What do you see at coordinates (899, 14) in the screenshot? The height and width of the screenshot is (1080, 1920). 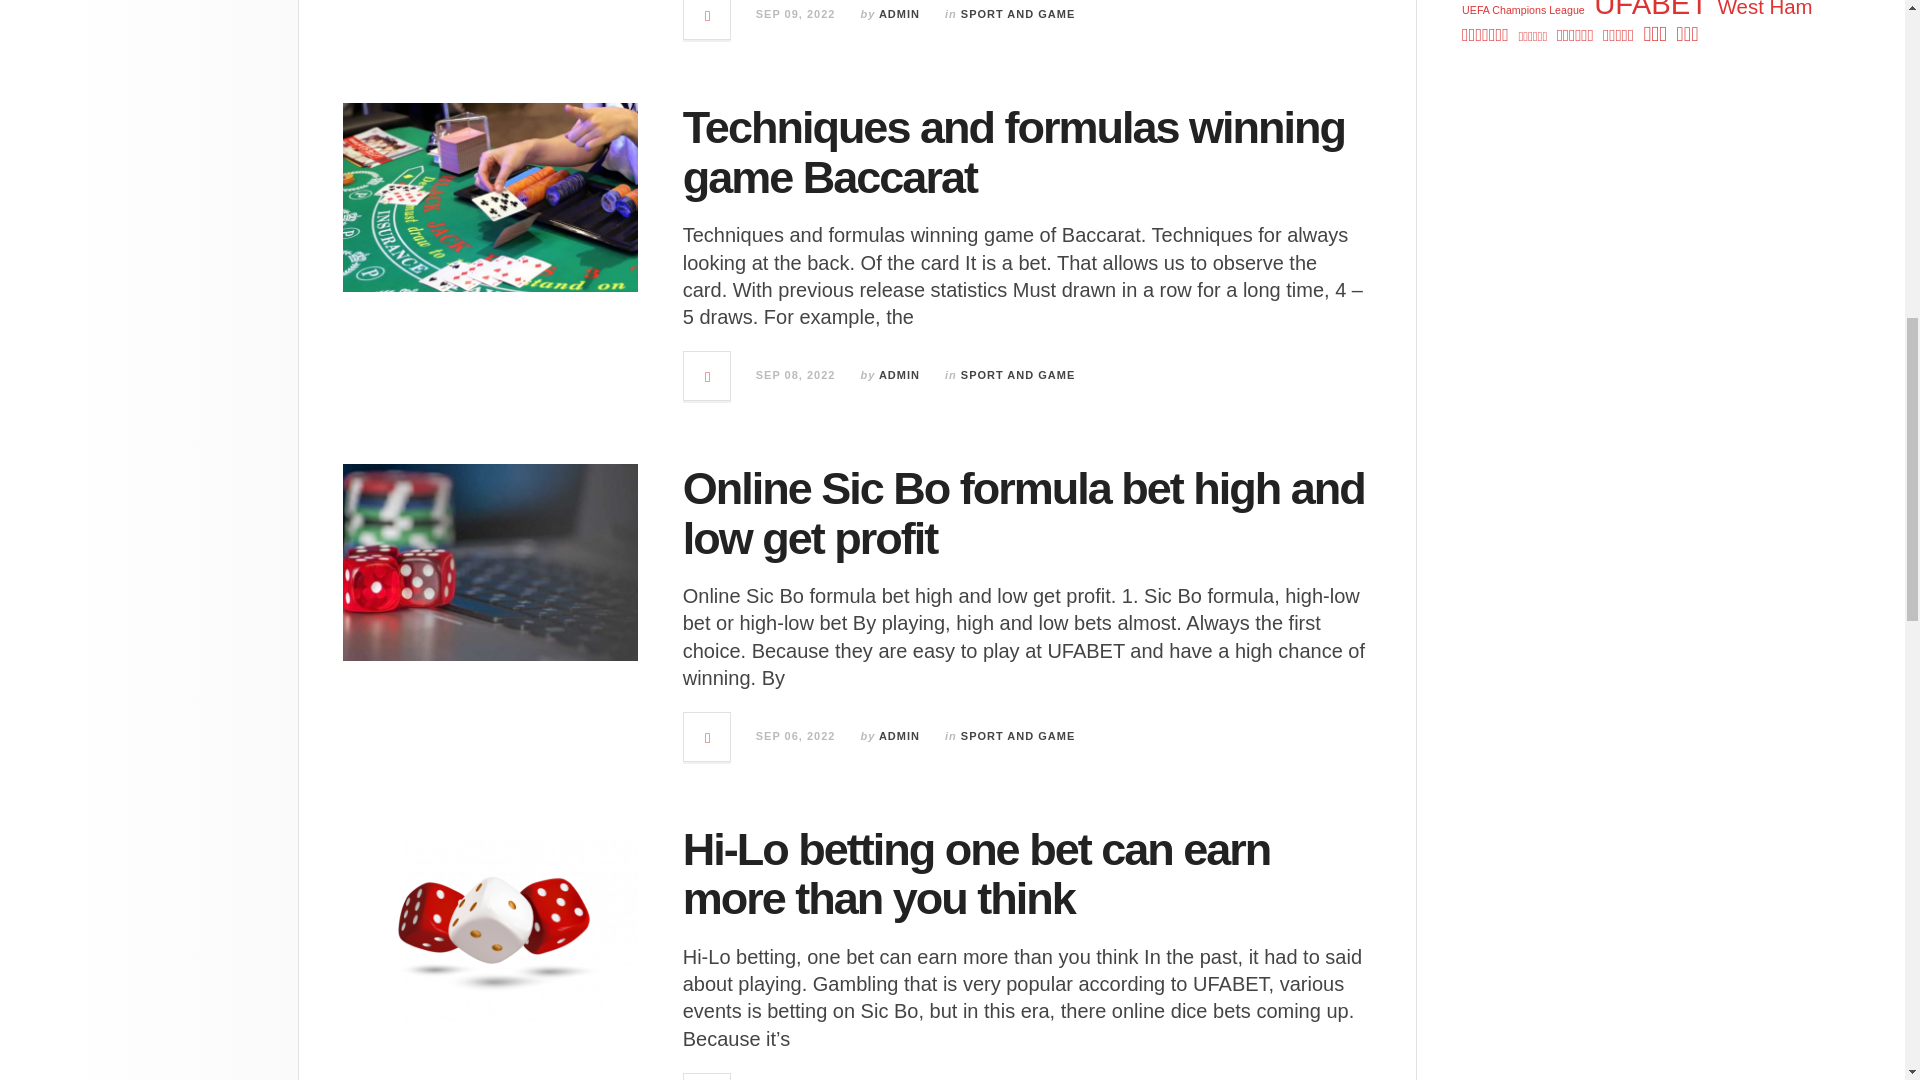 I see `ADMIN` at bounding box center [899, 14].